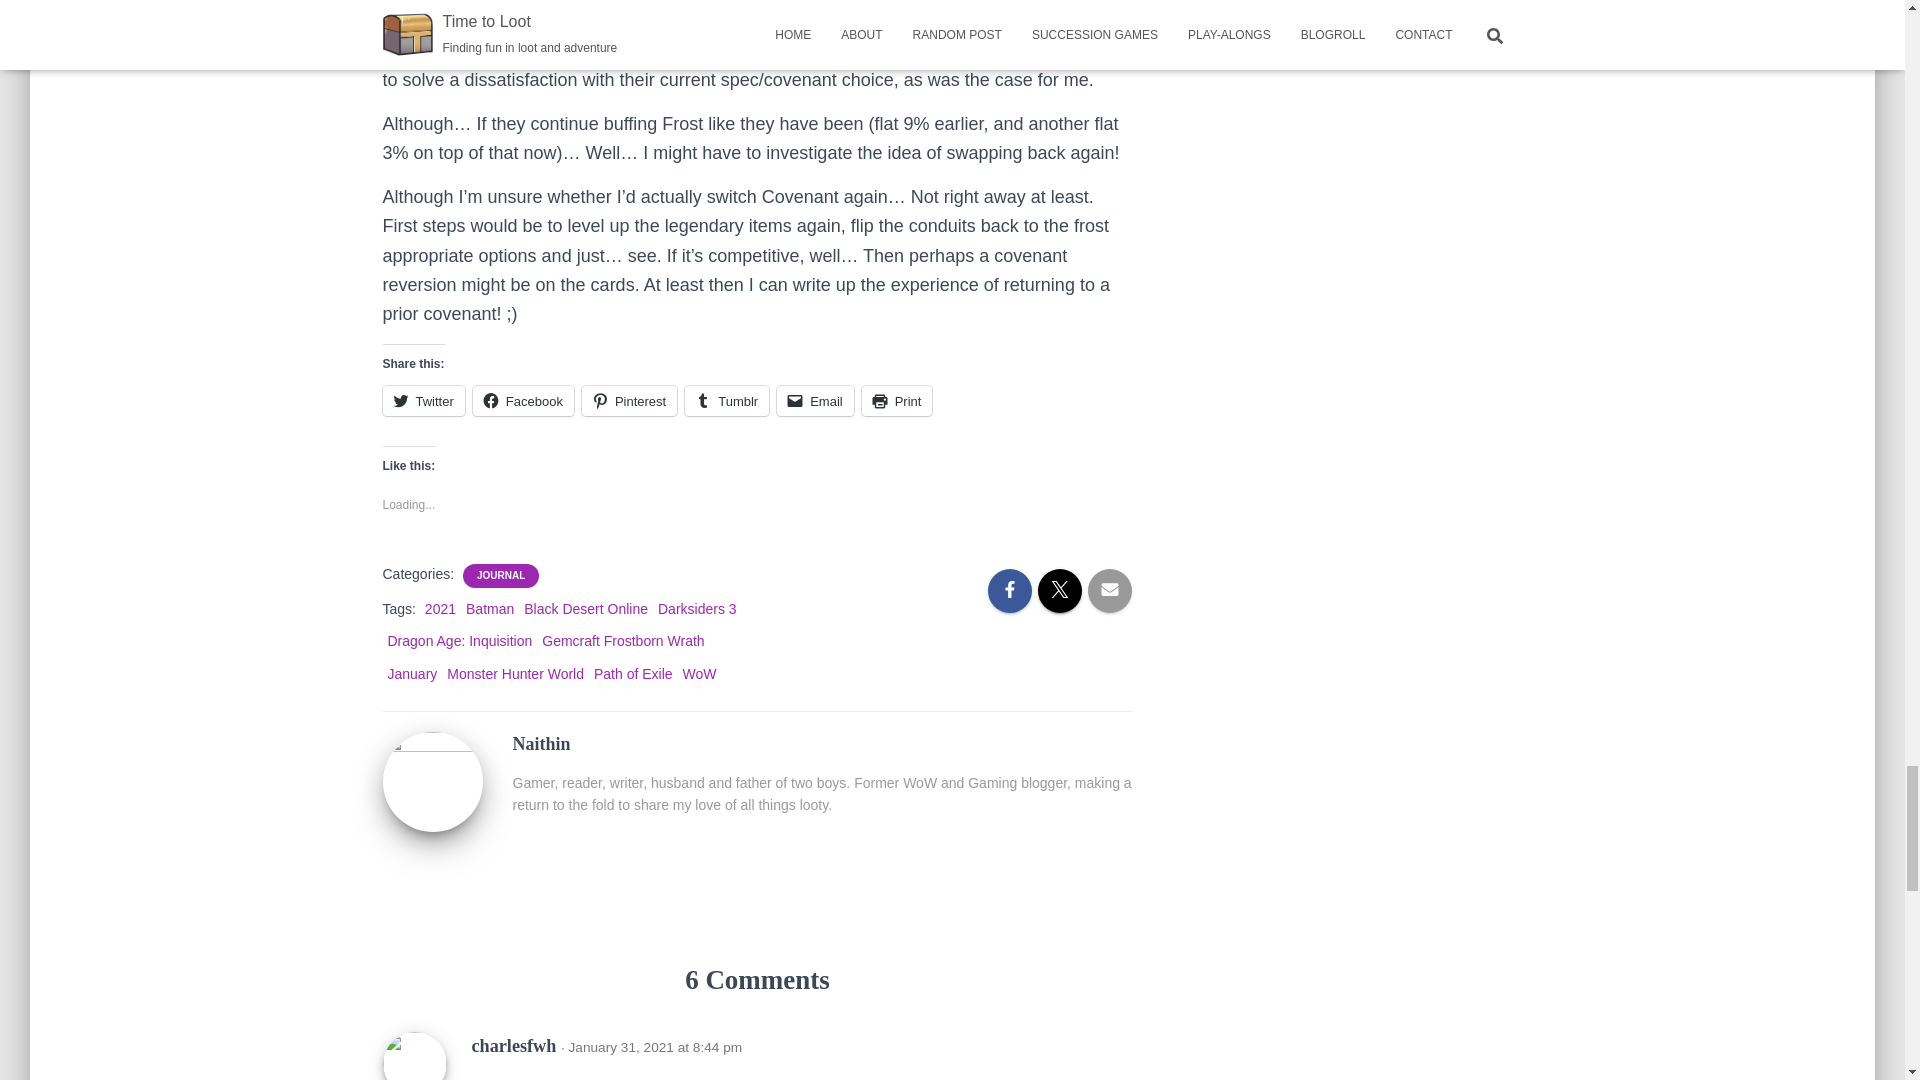  Describe the element at coordinates (629, 400) in the screenshot. I see `Click to share on Pinterest` at that location.